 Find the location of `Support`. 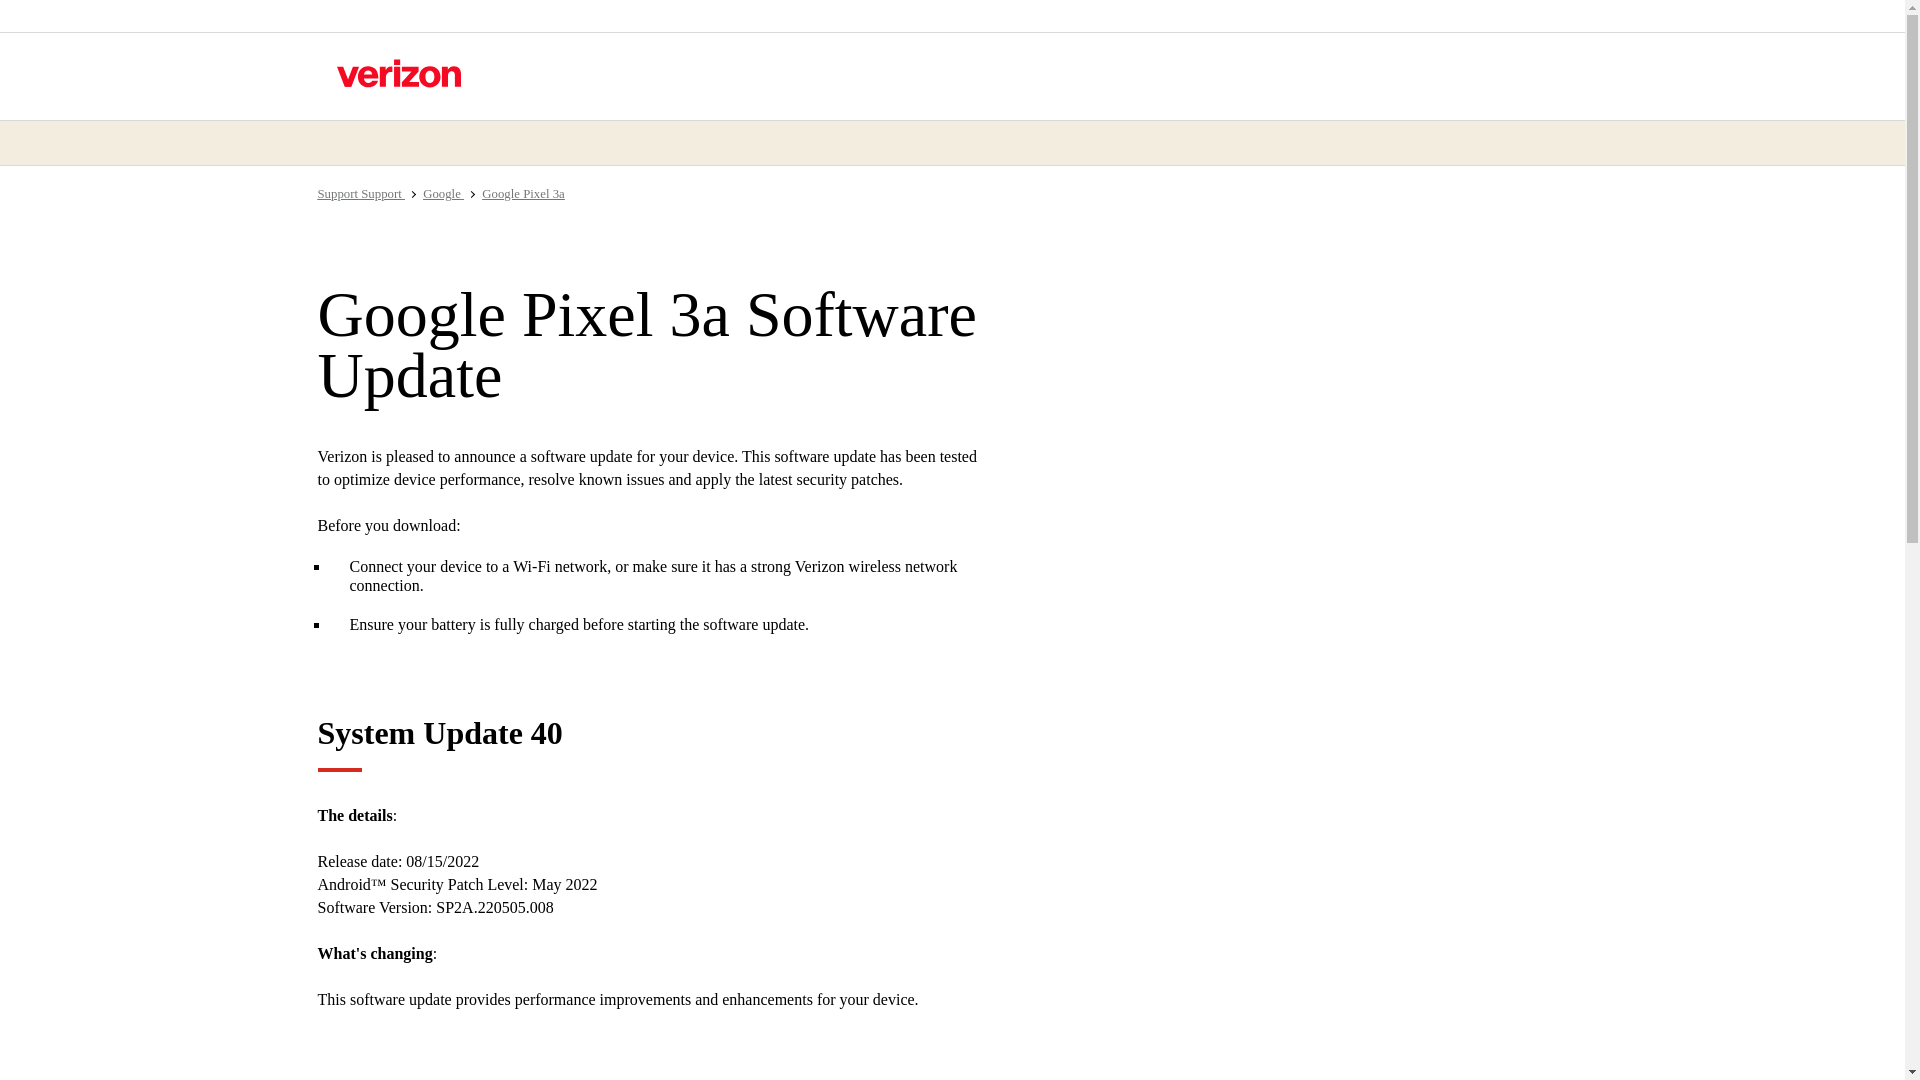

Support is located at coordinates (382, 193).